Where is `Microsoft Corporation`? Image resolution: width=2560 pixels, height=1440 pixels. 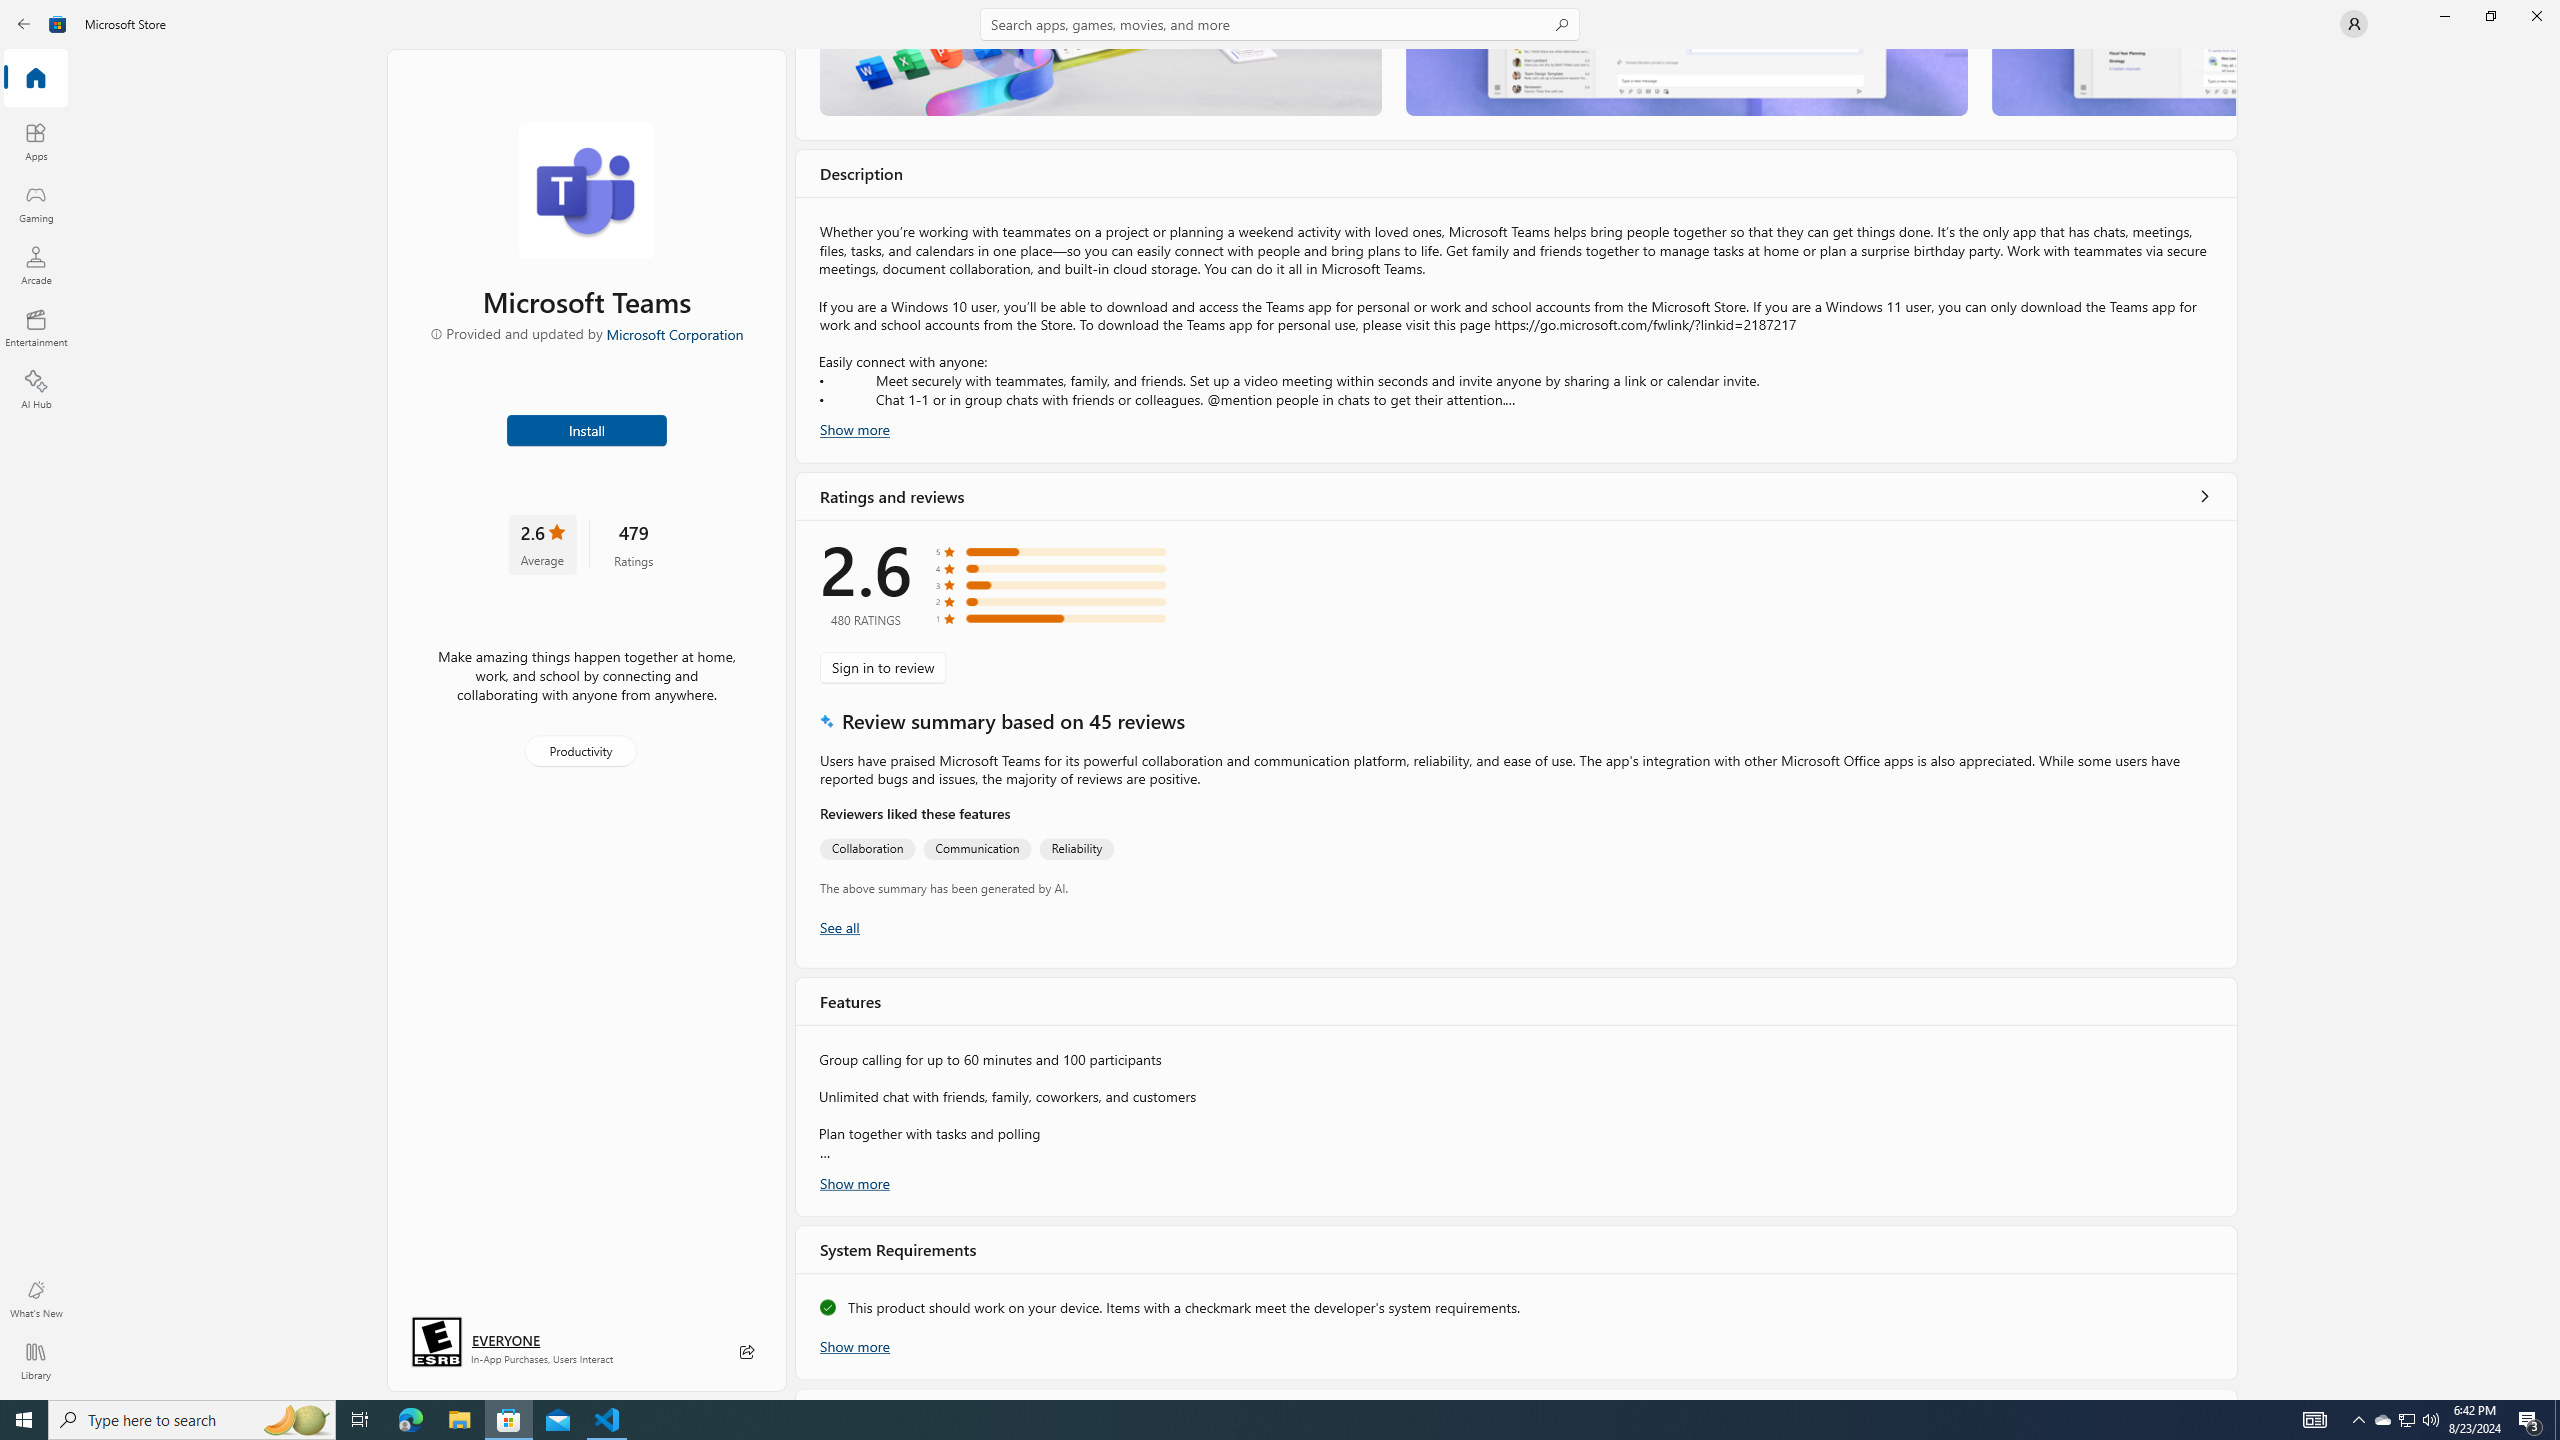
Microsoft Corporation is located at coordinates (674, 333).